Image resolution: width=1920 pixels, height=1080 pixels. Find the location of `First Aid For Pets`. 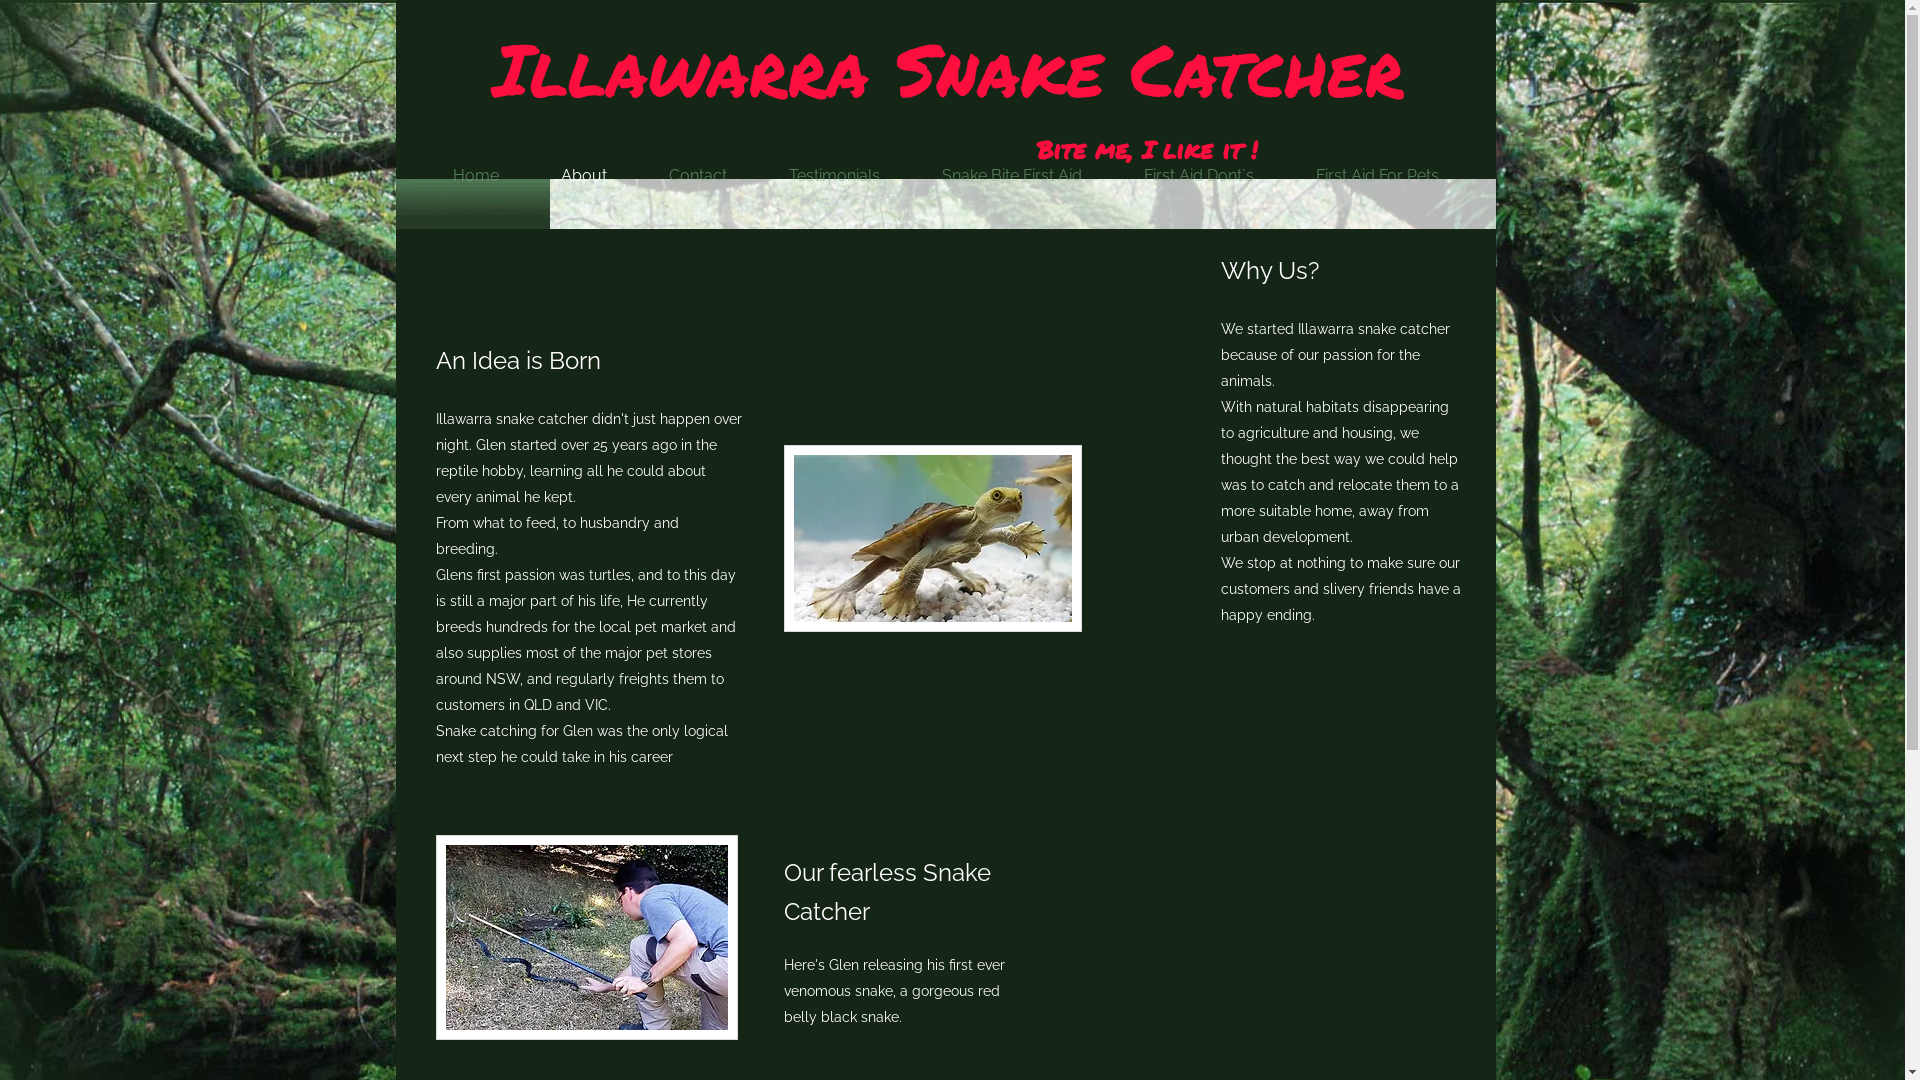

First Aid For Pets is located at coordinates (1376, 176).